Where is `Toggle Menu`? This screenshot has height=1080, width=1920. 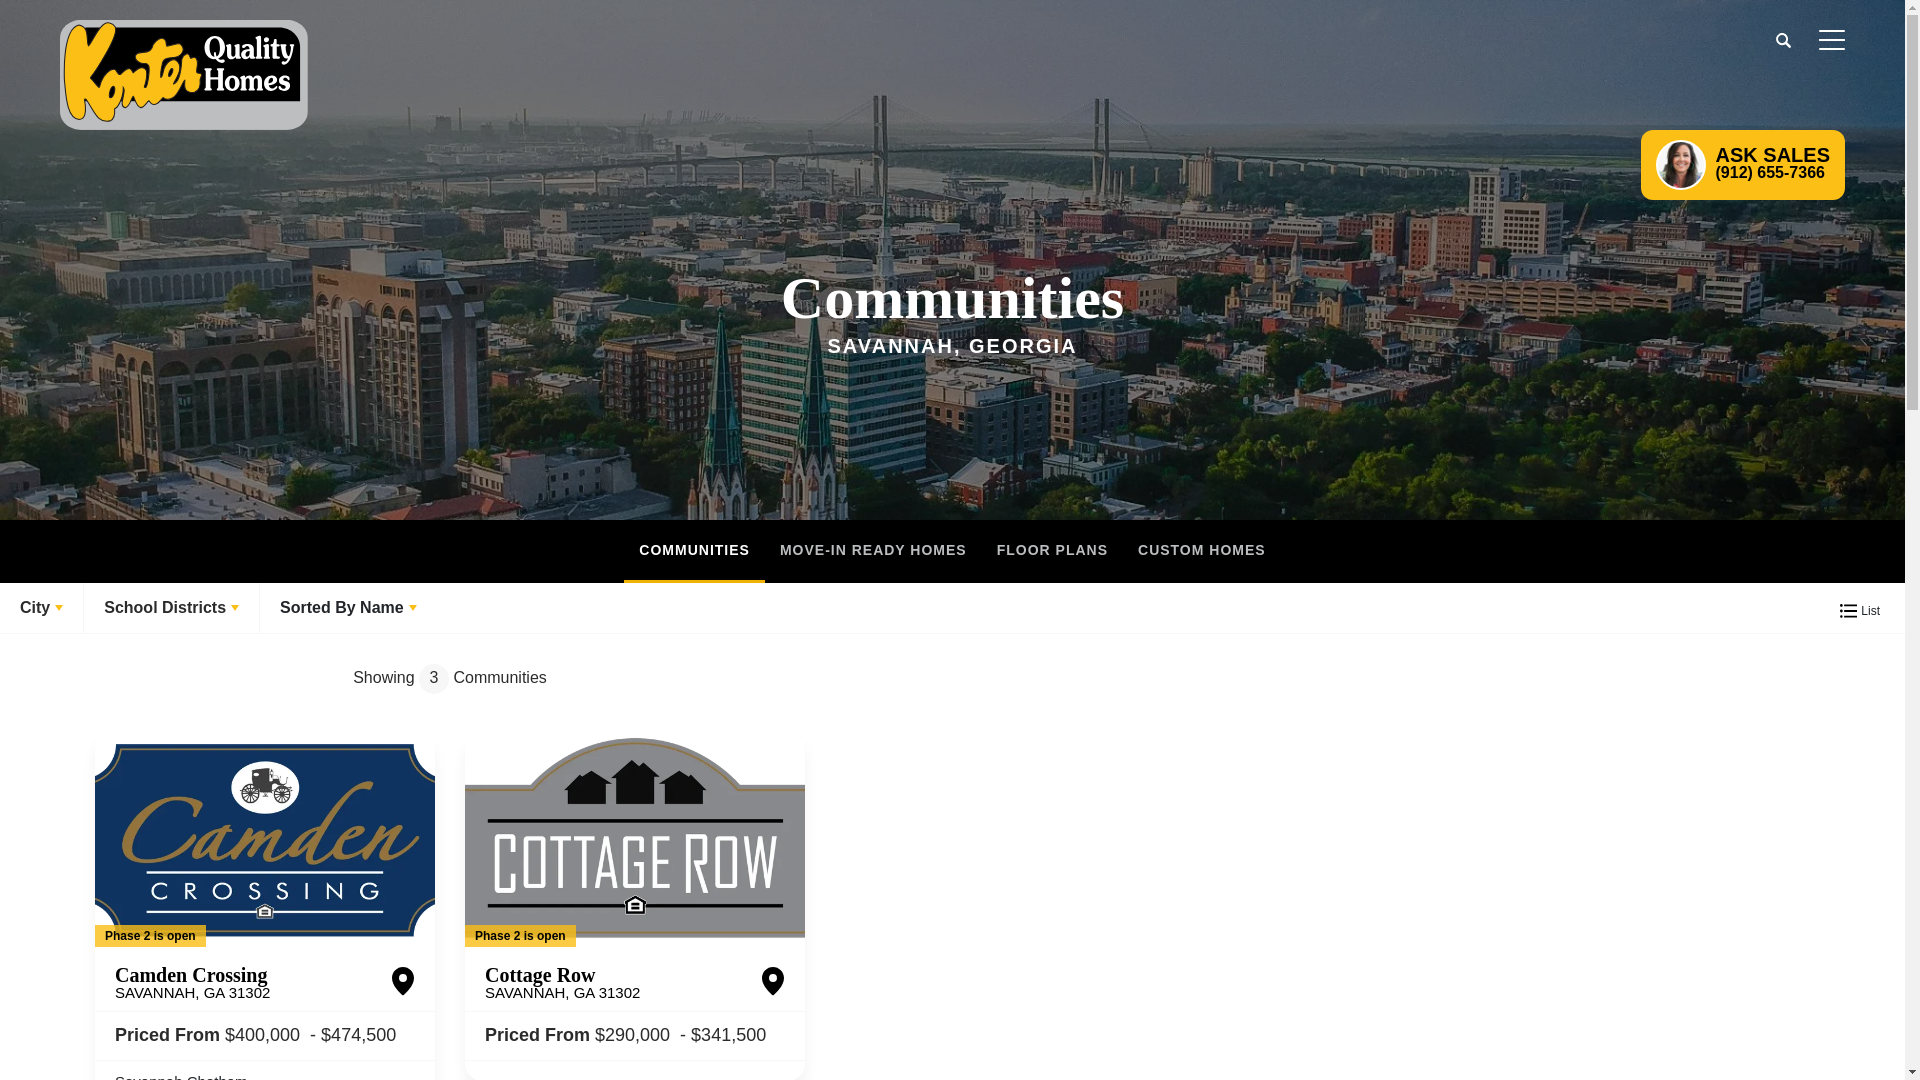 Toggle Menu is located at coordinates (192, 983).